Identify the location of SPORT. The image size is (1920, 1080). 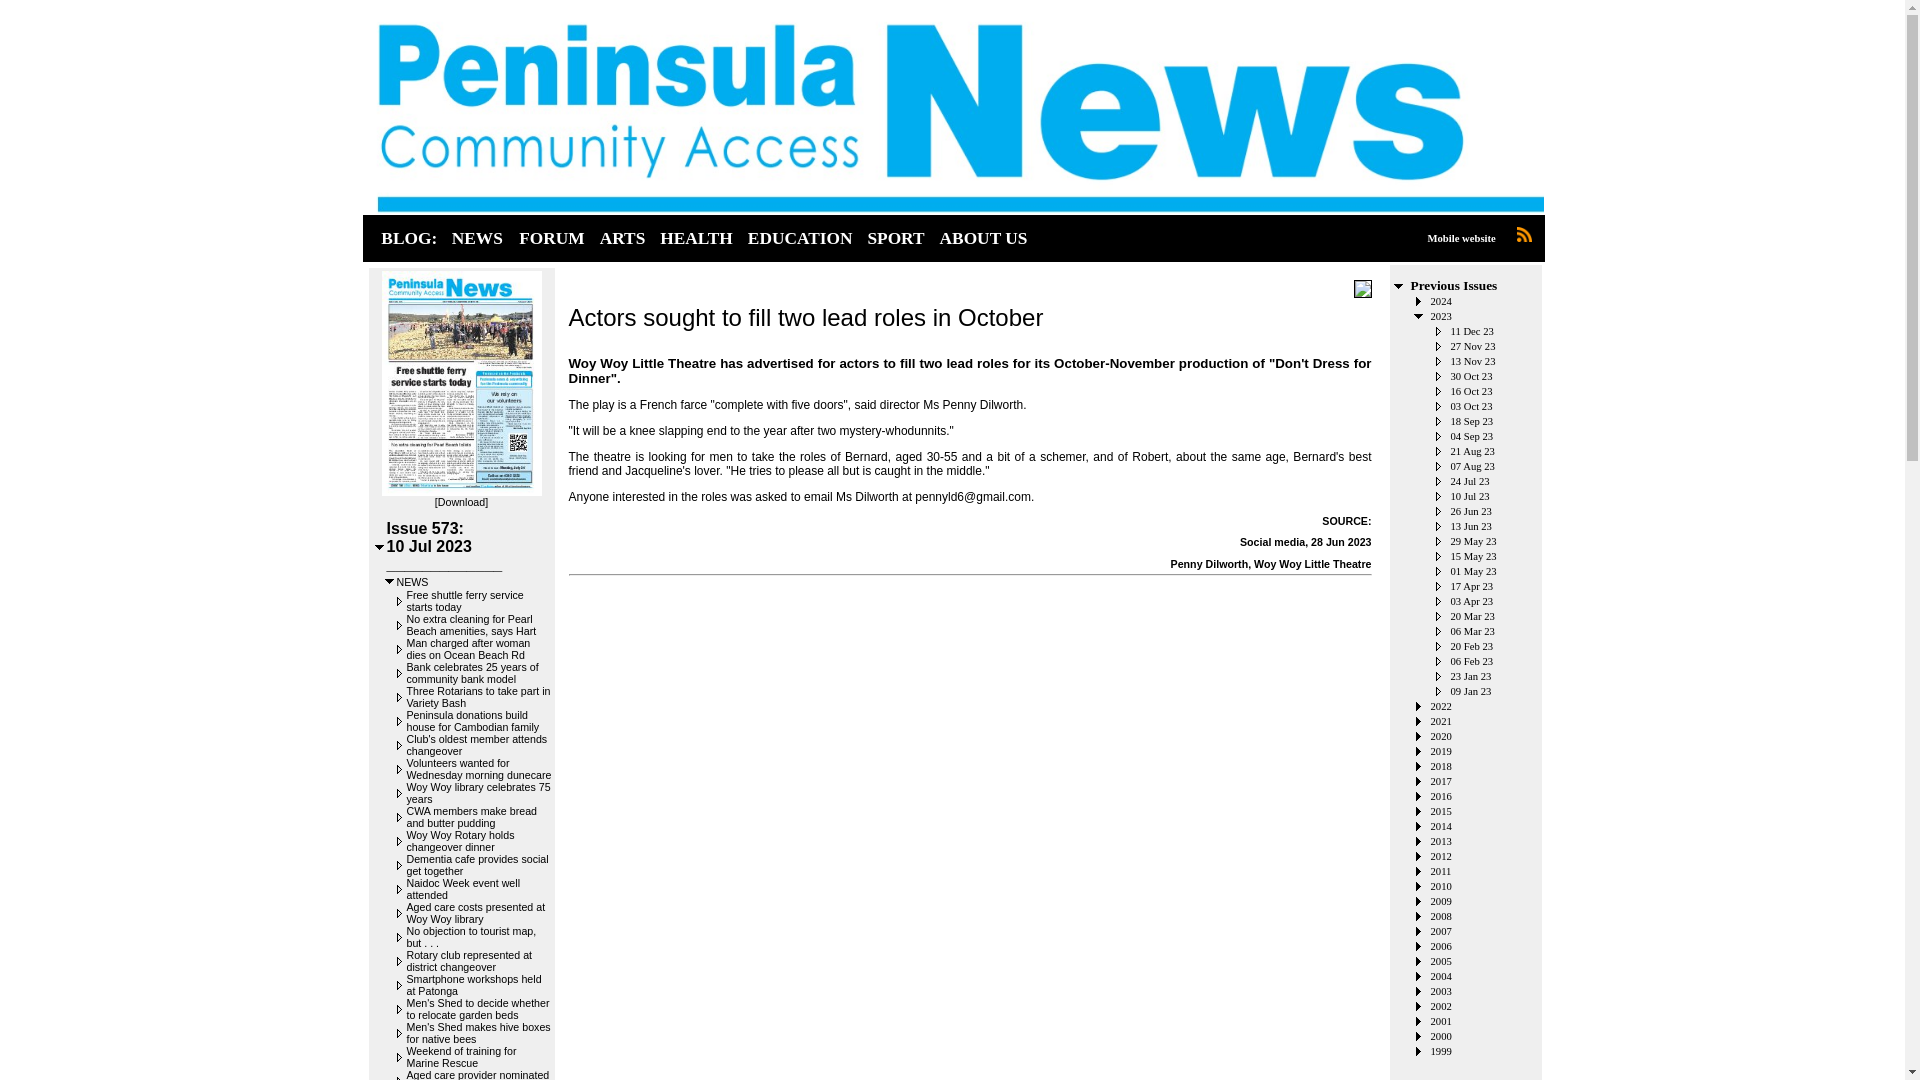
(894, 238).